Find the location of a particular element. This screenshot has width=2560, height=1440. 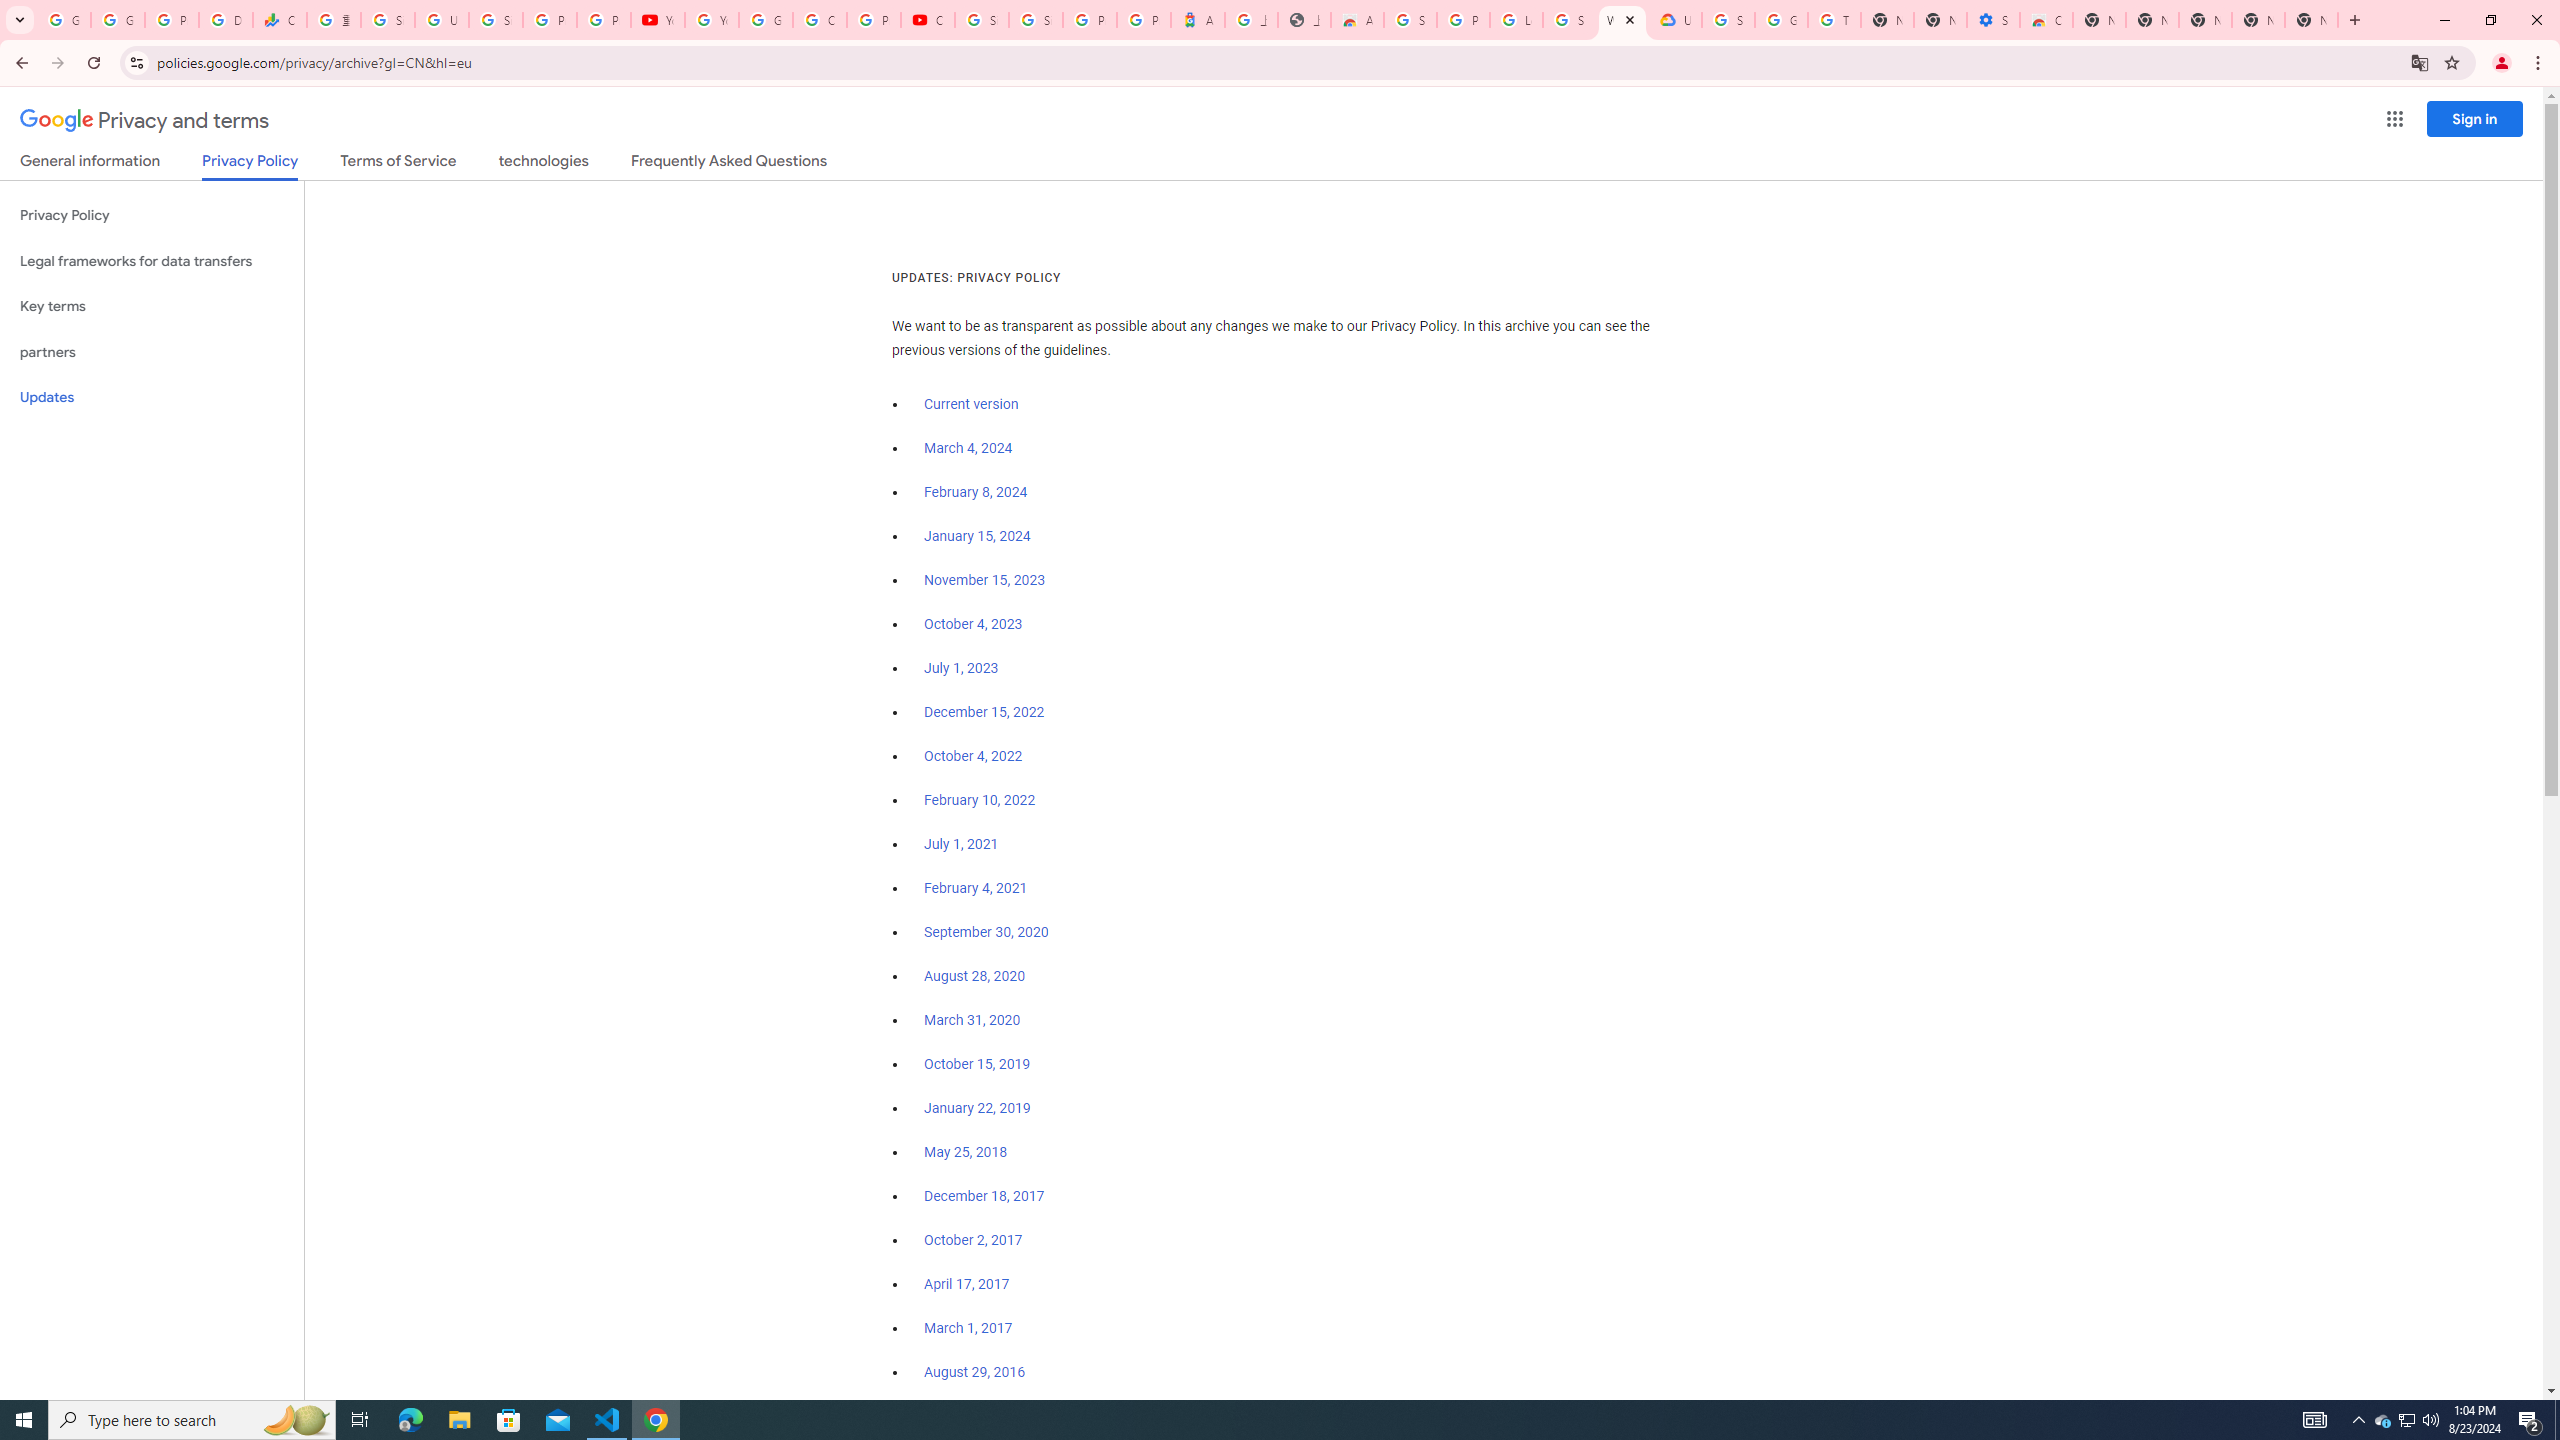

Address and search bar is located at coordinates (1278, 62).